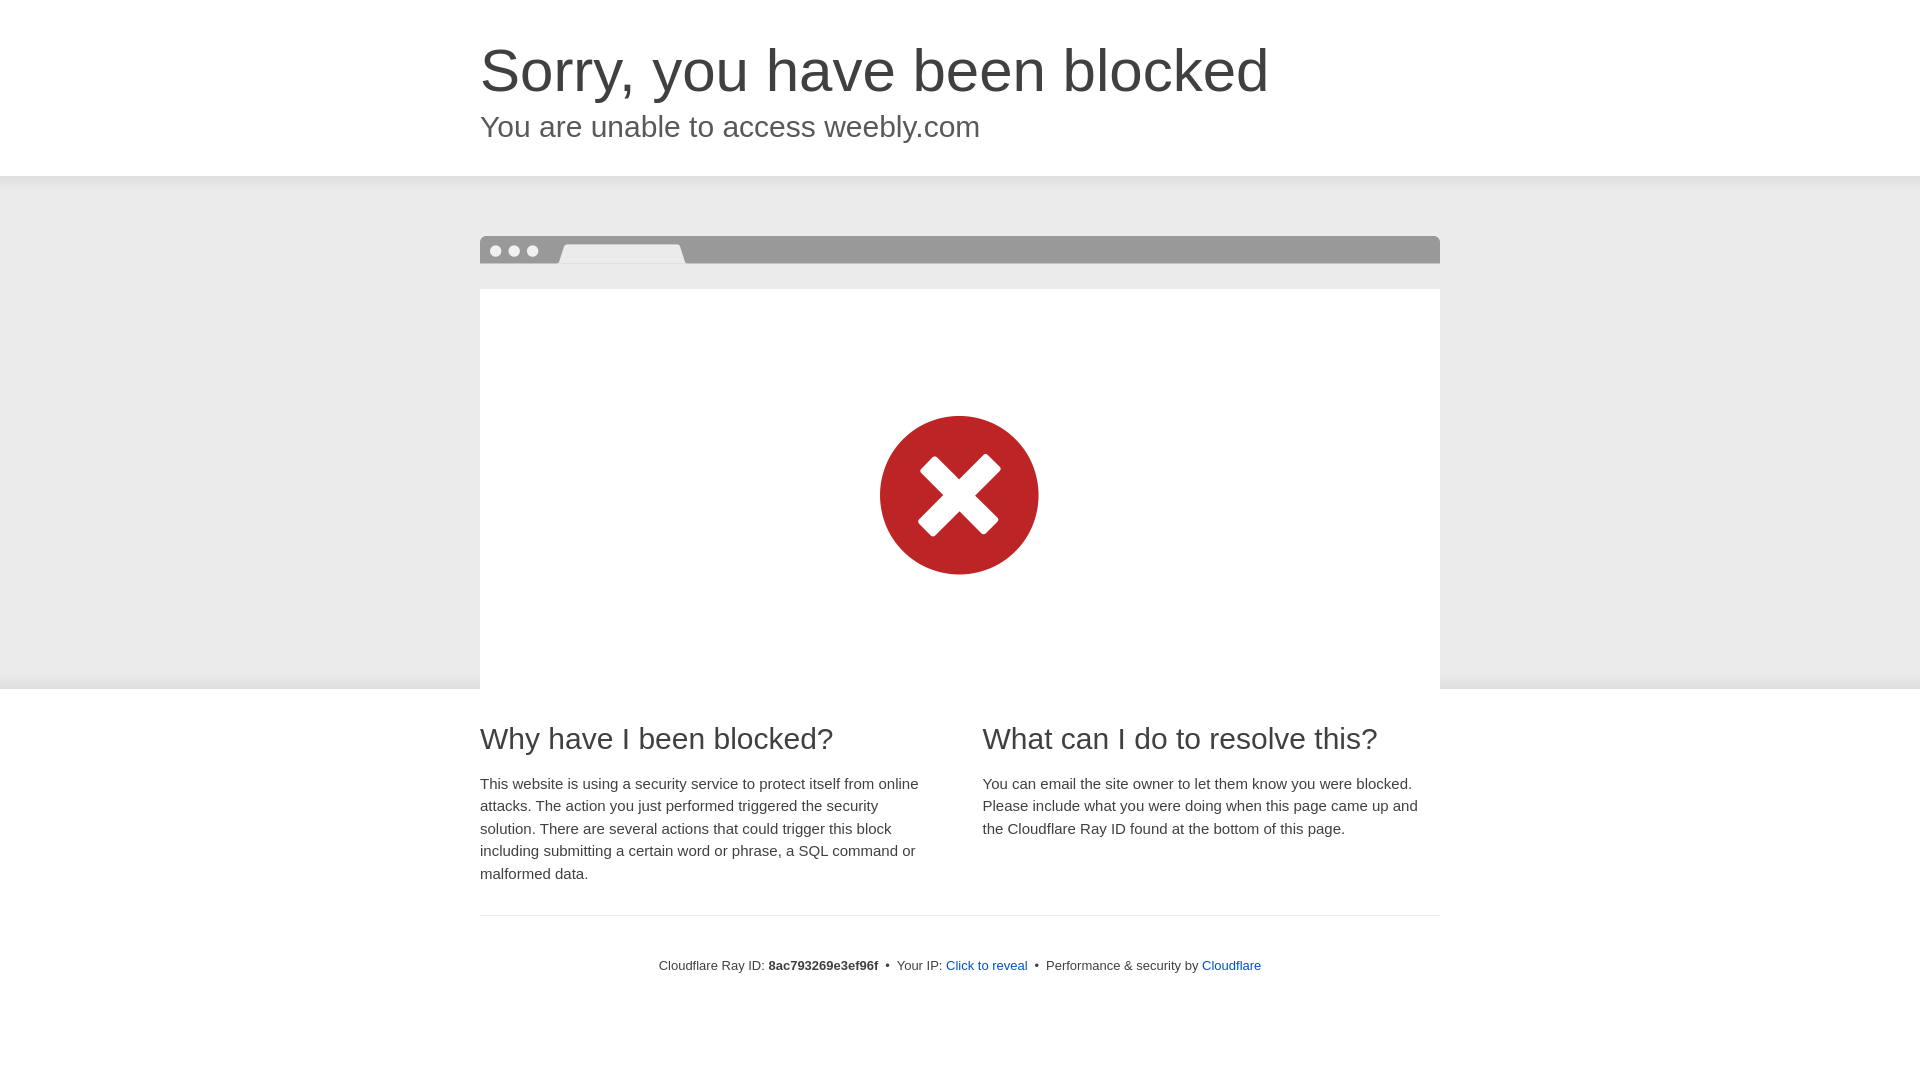 The width and height of the screenshot is (1920, 1080). I want to click on Click to reveal, so click(986, 966).